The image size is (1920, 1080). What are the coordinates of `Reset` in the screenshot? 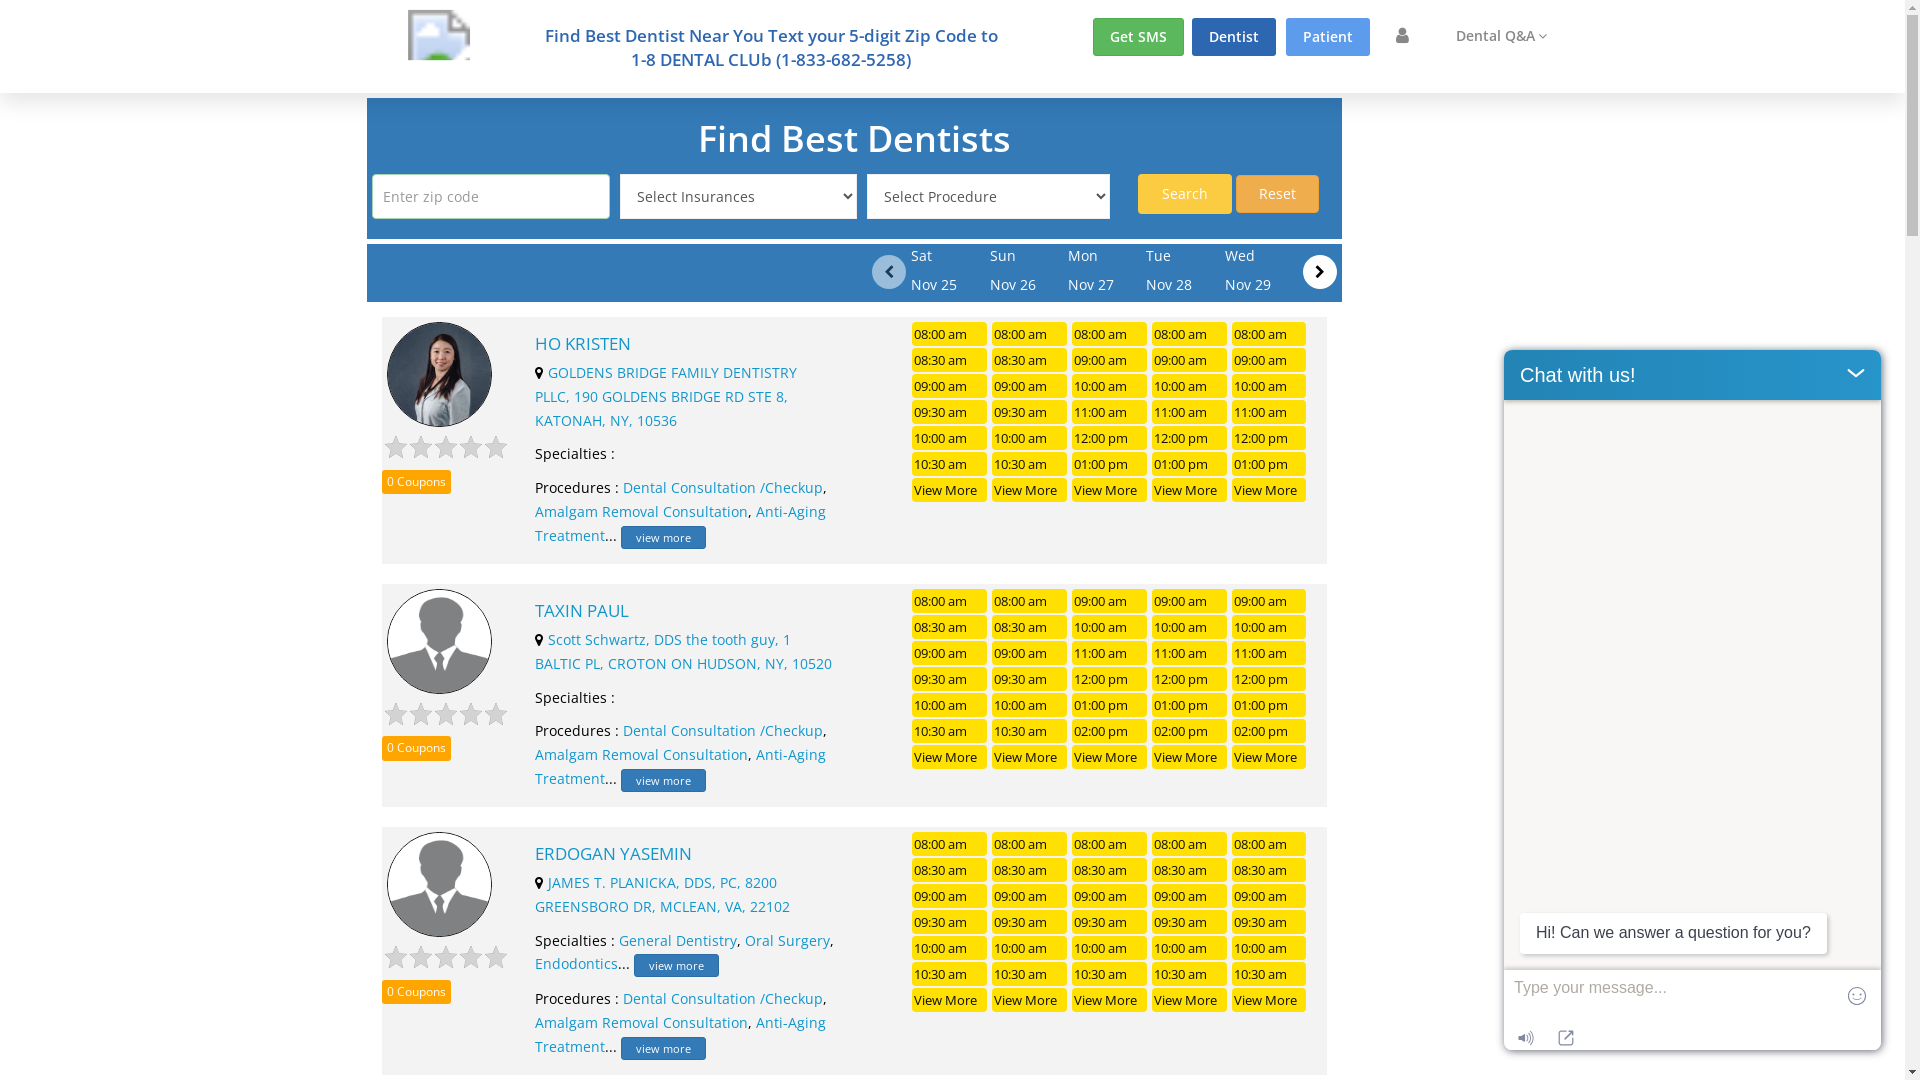 It's located at (1278, 194).